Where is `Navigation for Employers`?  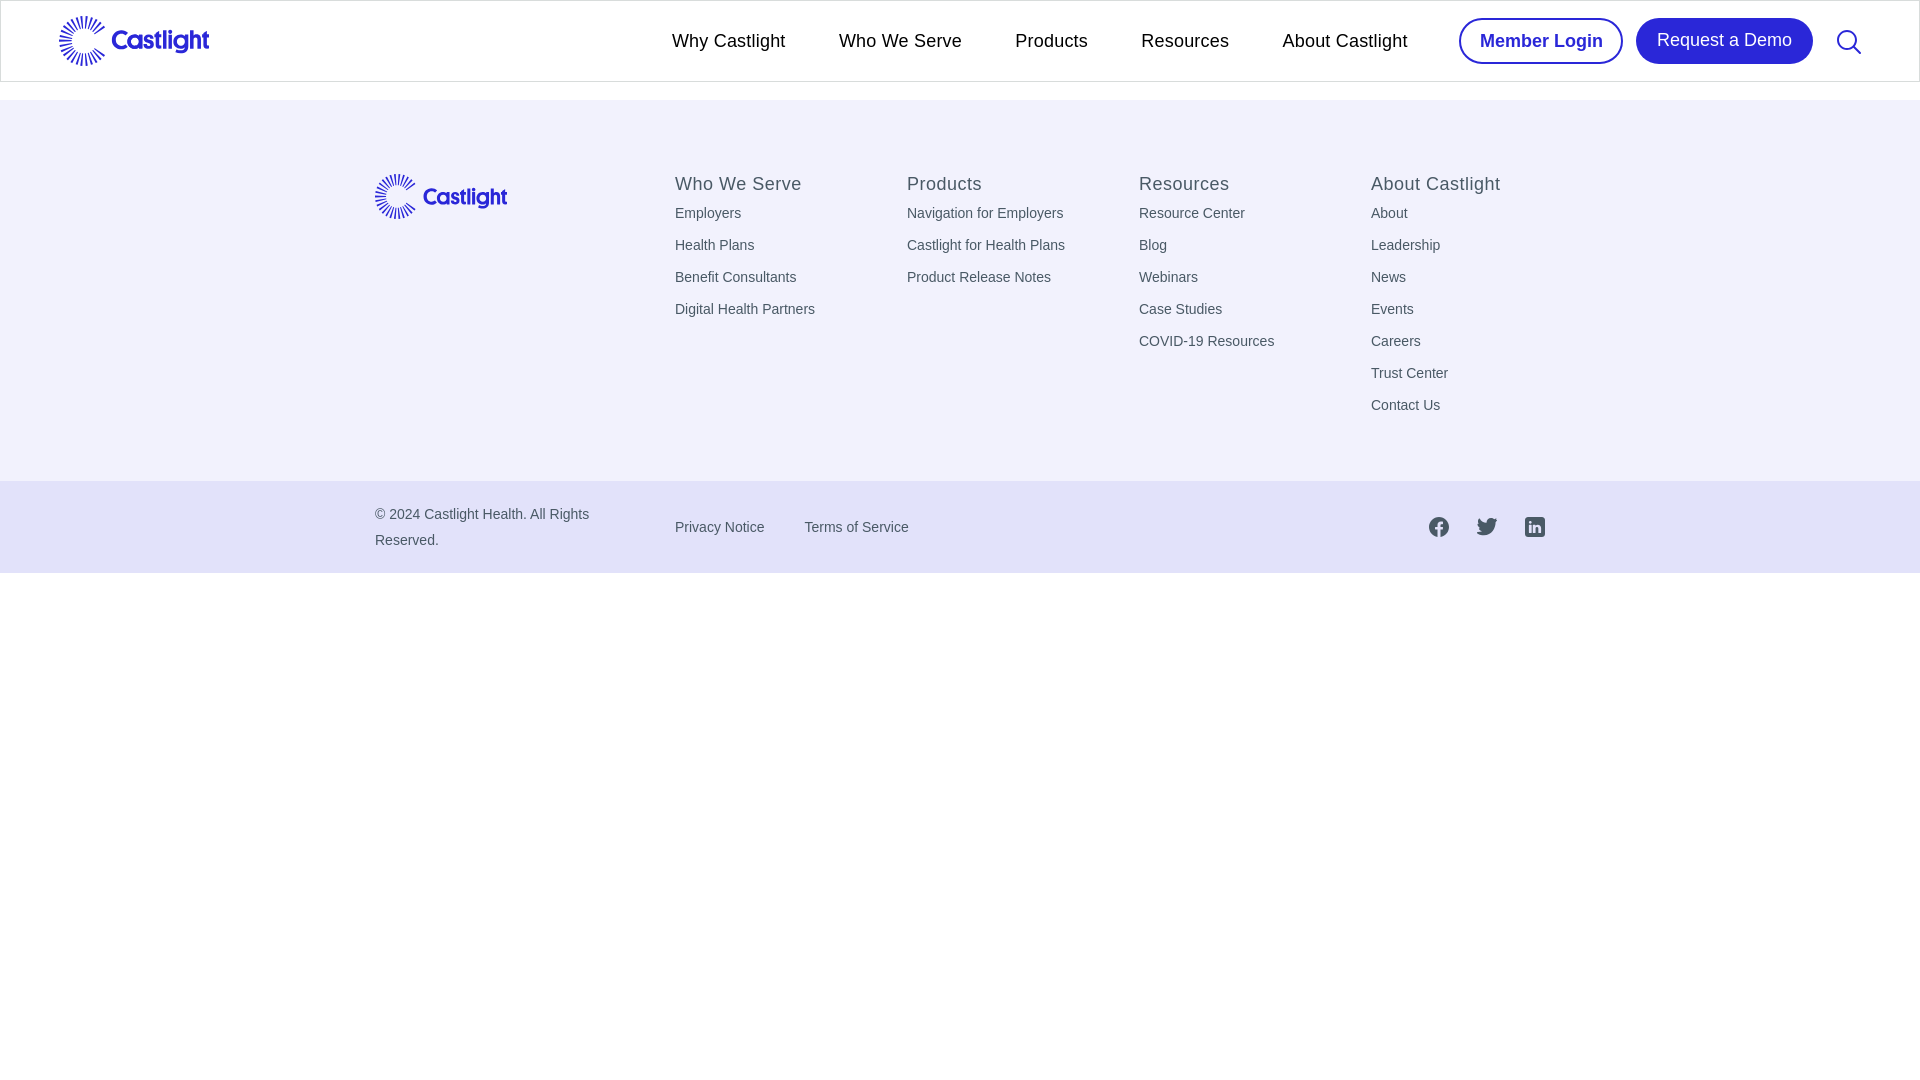 Navigation for Employers is located at coordinates (984, 213).